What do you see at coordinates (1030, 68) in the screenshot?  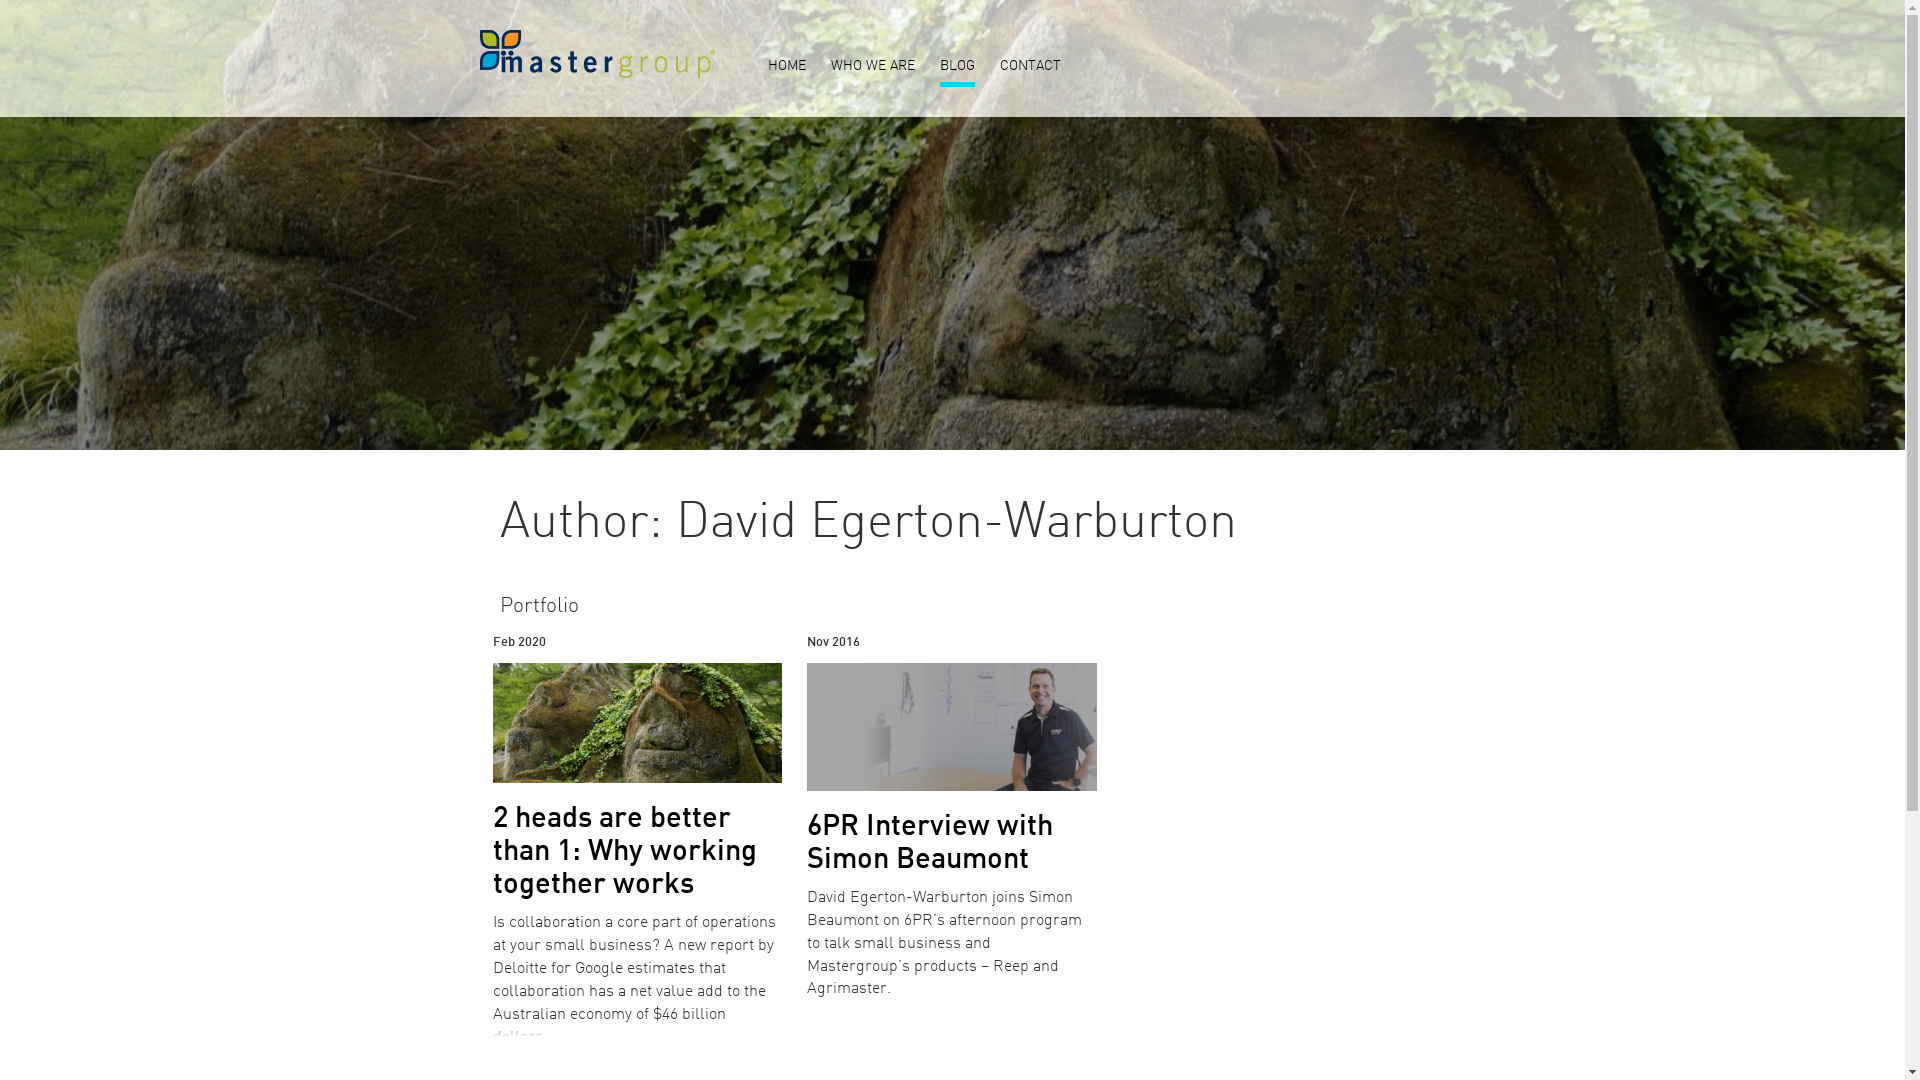 I see `CONTACT` at bounding box center [1030, 68].